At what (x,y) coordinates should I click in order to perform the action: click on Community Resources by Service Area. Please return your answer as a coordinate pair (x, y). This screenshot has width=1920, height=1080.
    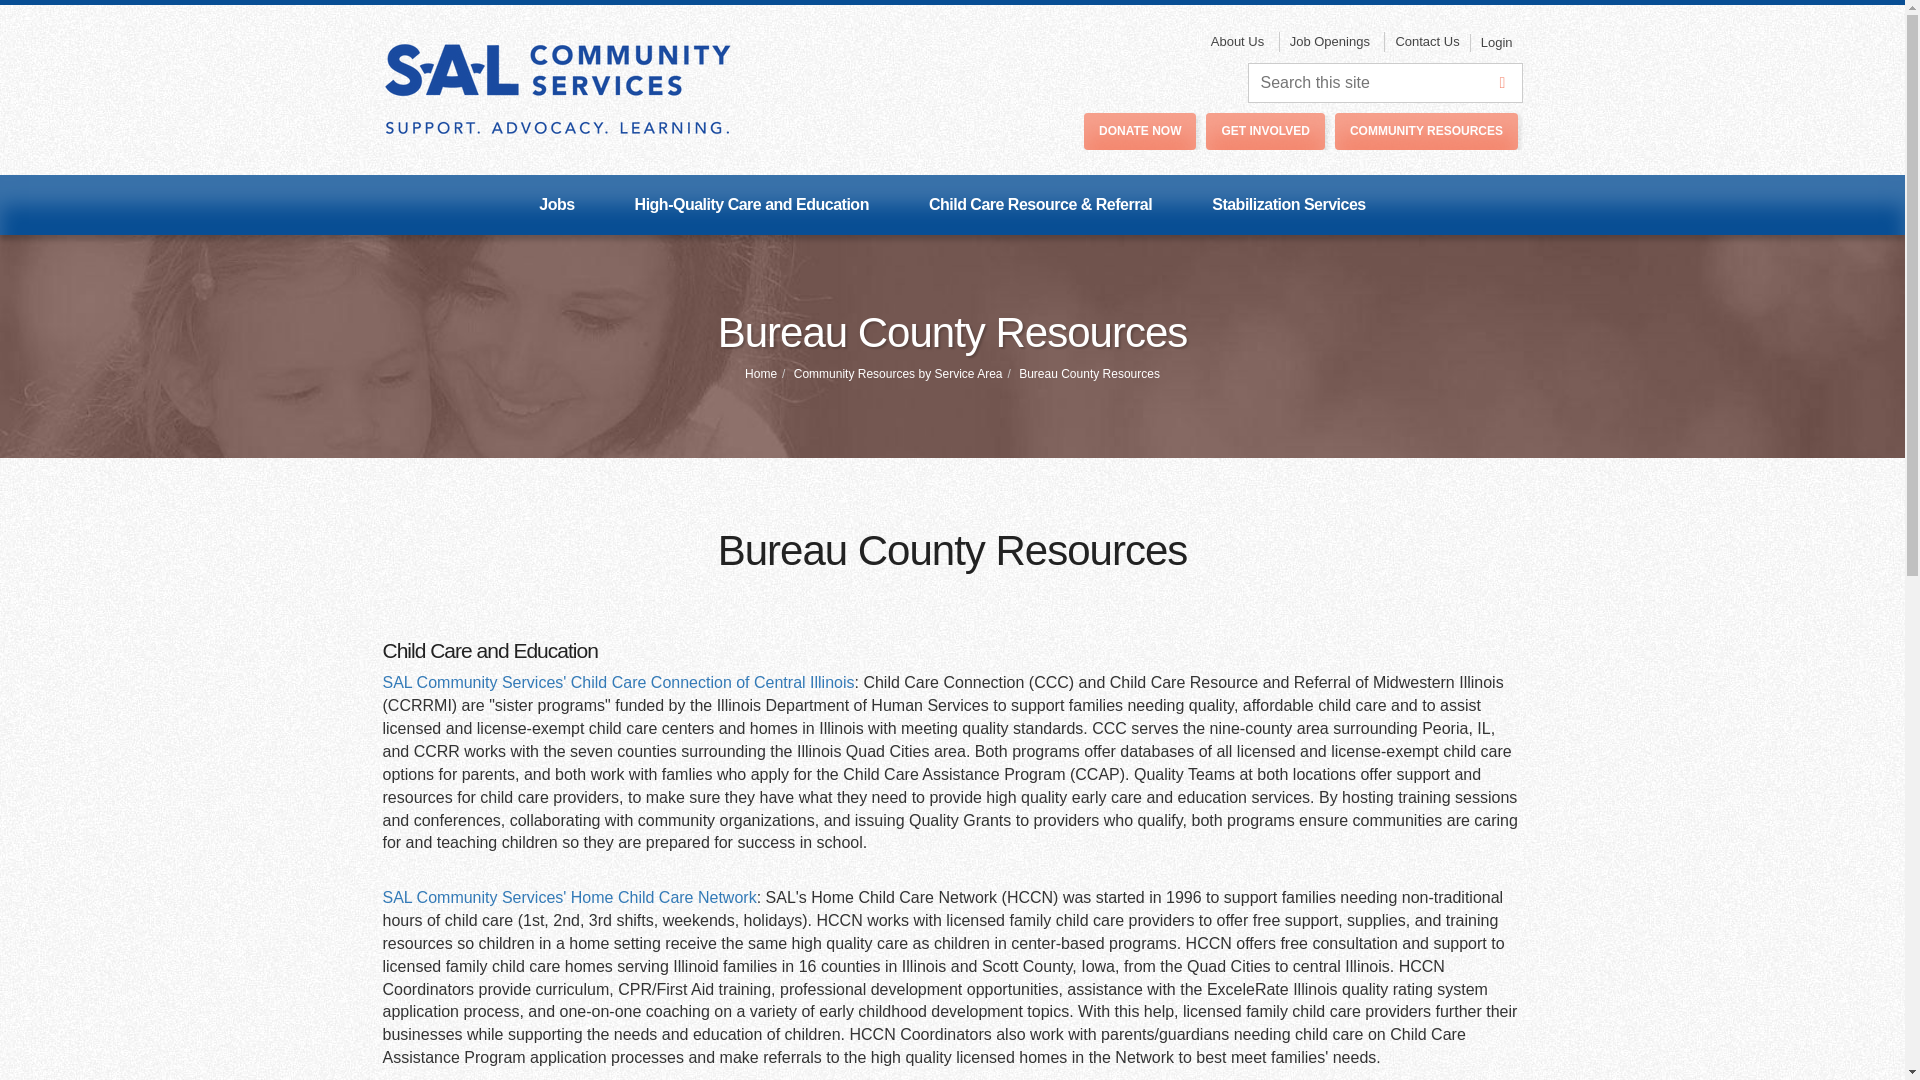
    Looking at the image, I should click on (898, 374).